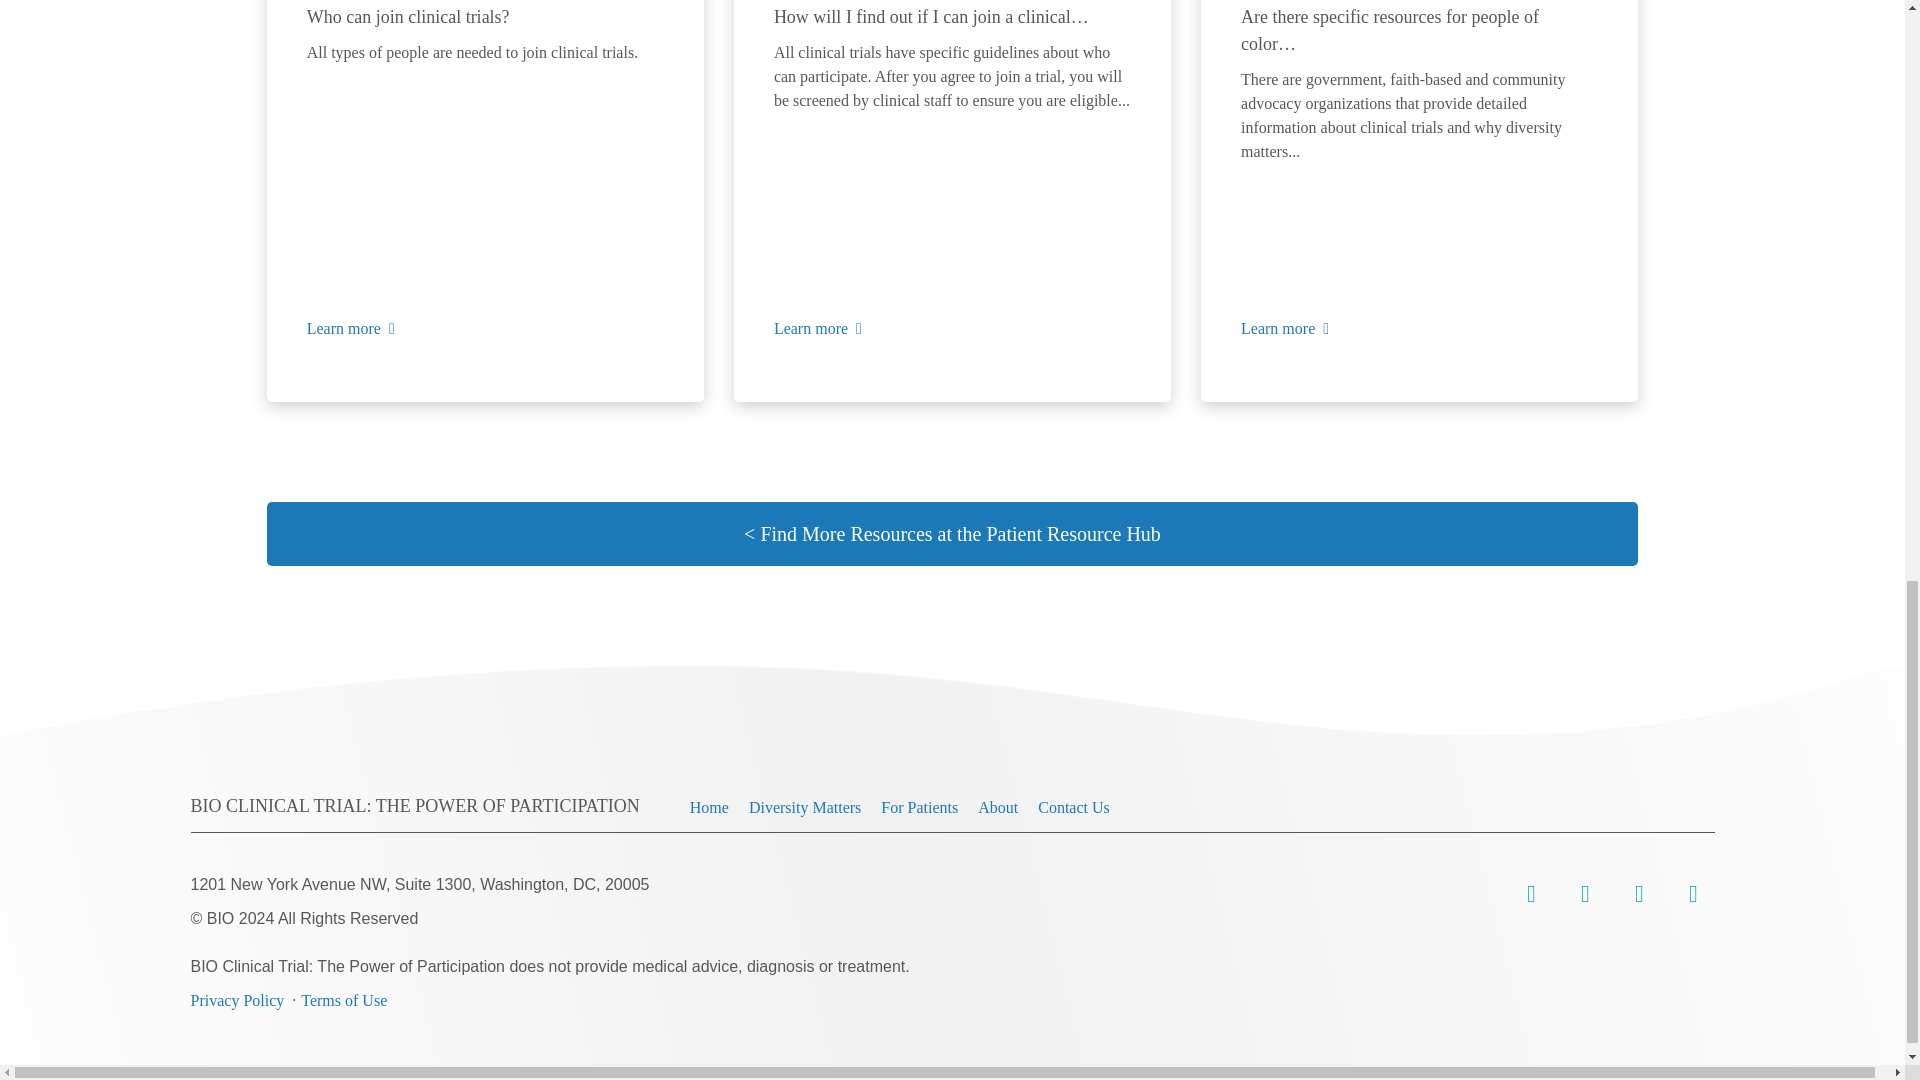 The width and height of the screenshot is (1920, 1080). What do you see at coordinates (1284, 328) in the screenshot?
I see `Learn more` at bounding box center [1284, 328].